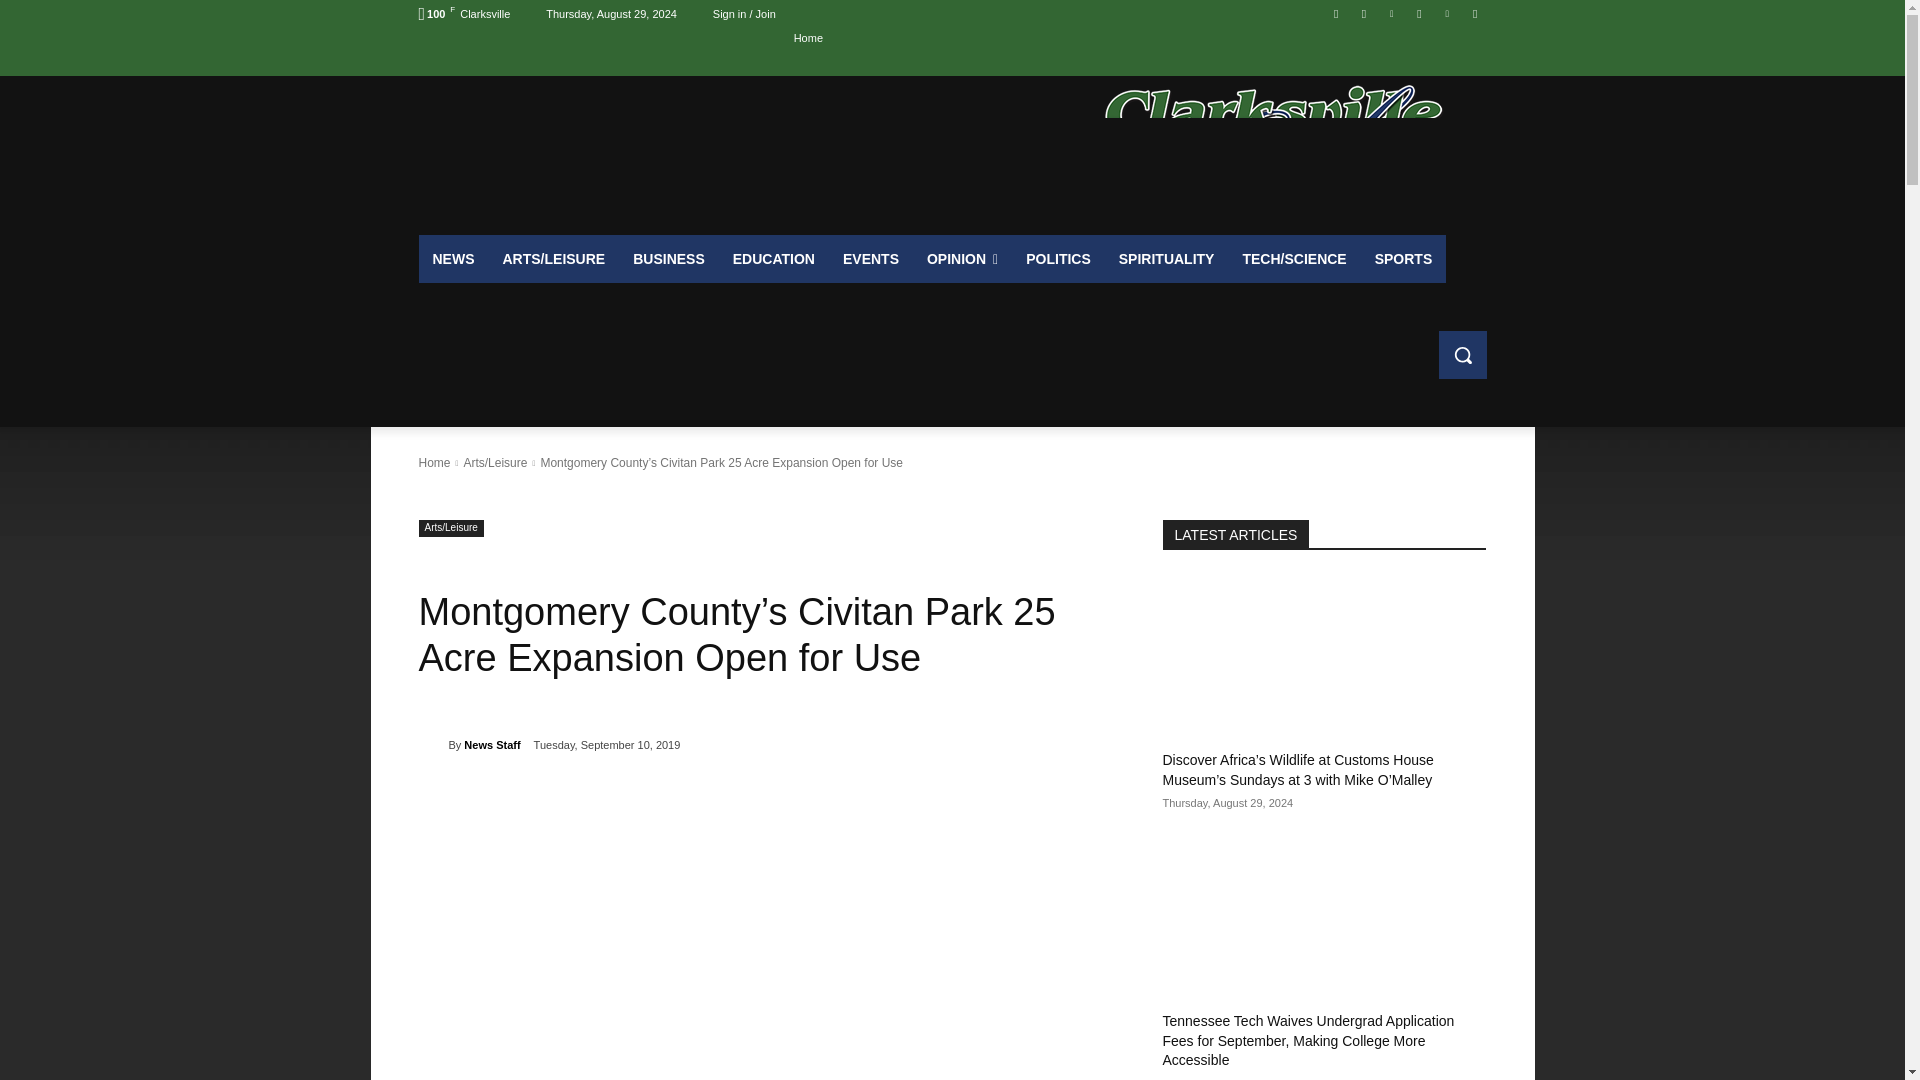 The width and height of the screenshot is (1920, 1080). Describe the element at coordinates (1058, 258) in the screenshot. I see `POLITICS` at that location.